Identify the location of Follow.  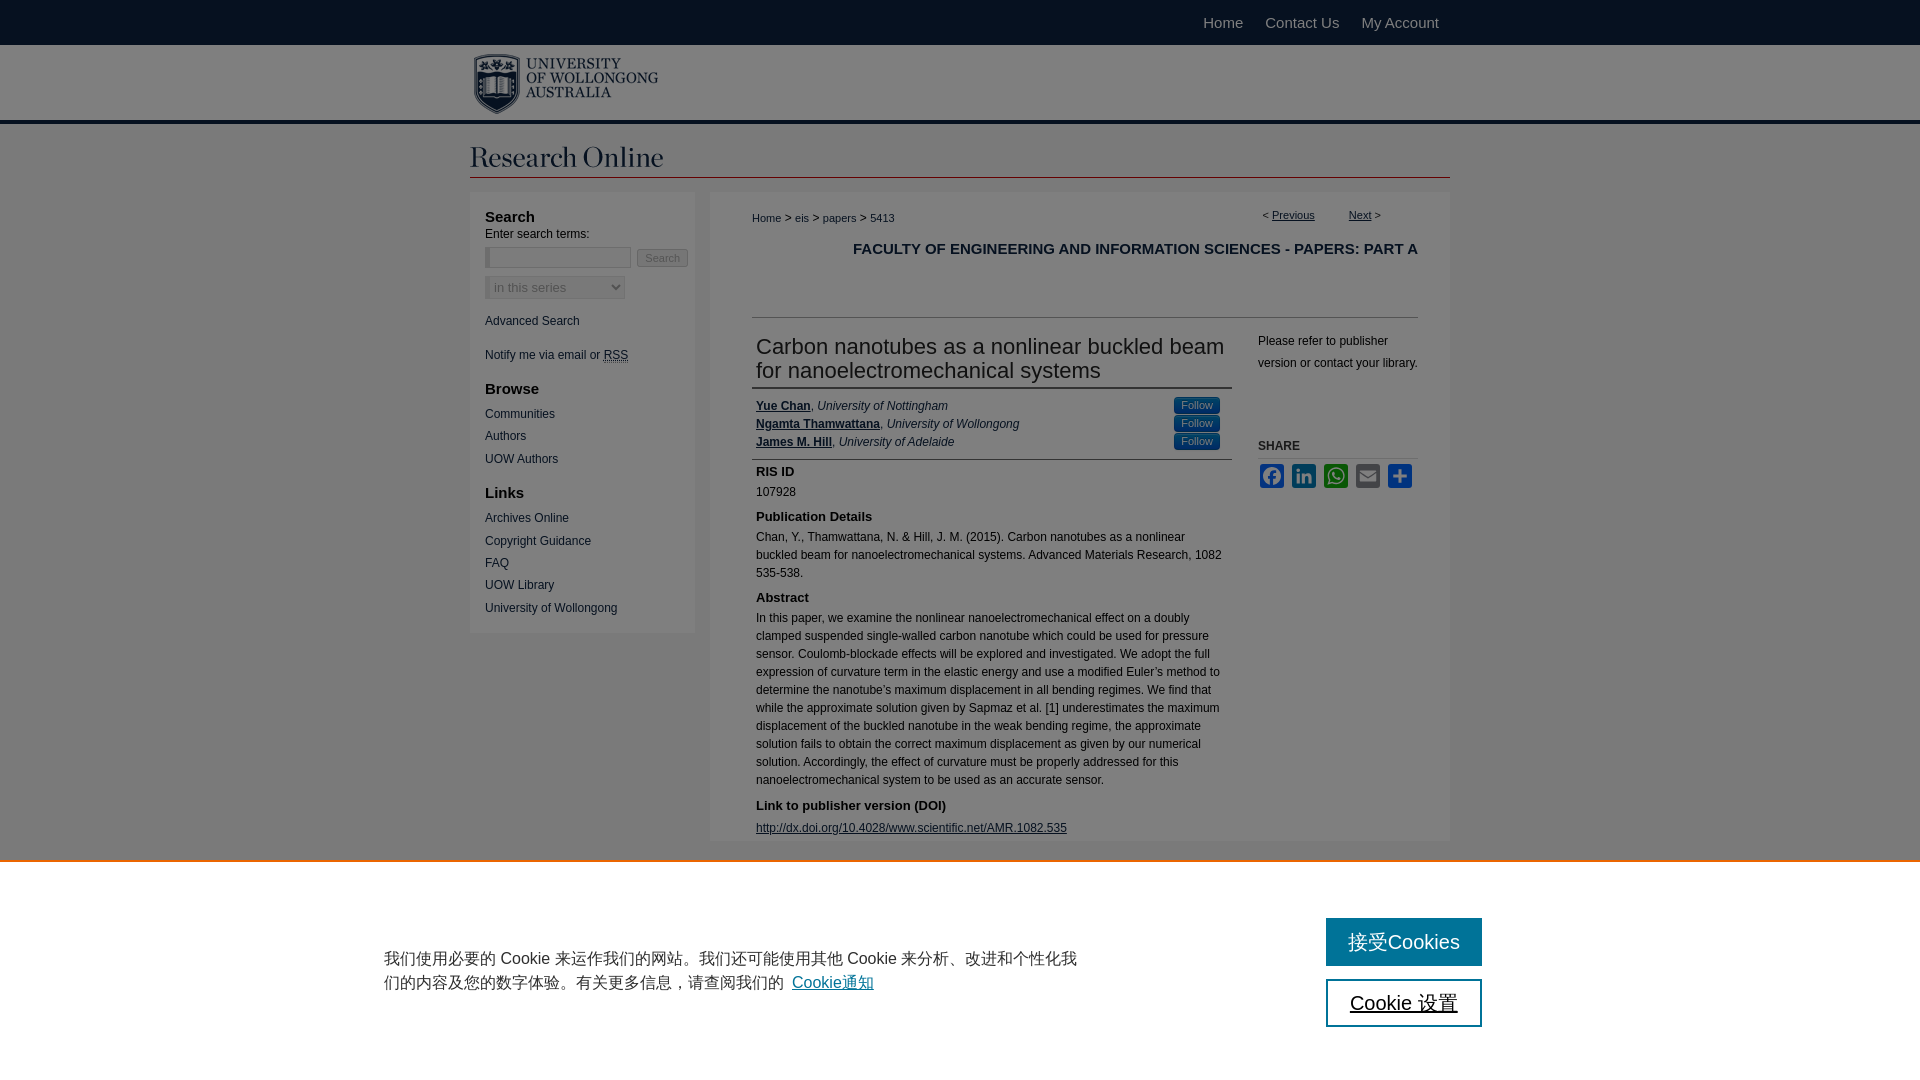
(1196, 405).